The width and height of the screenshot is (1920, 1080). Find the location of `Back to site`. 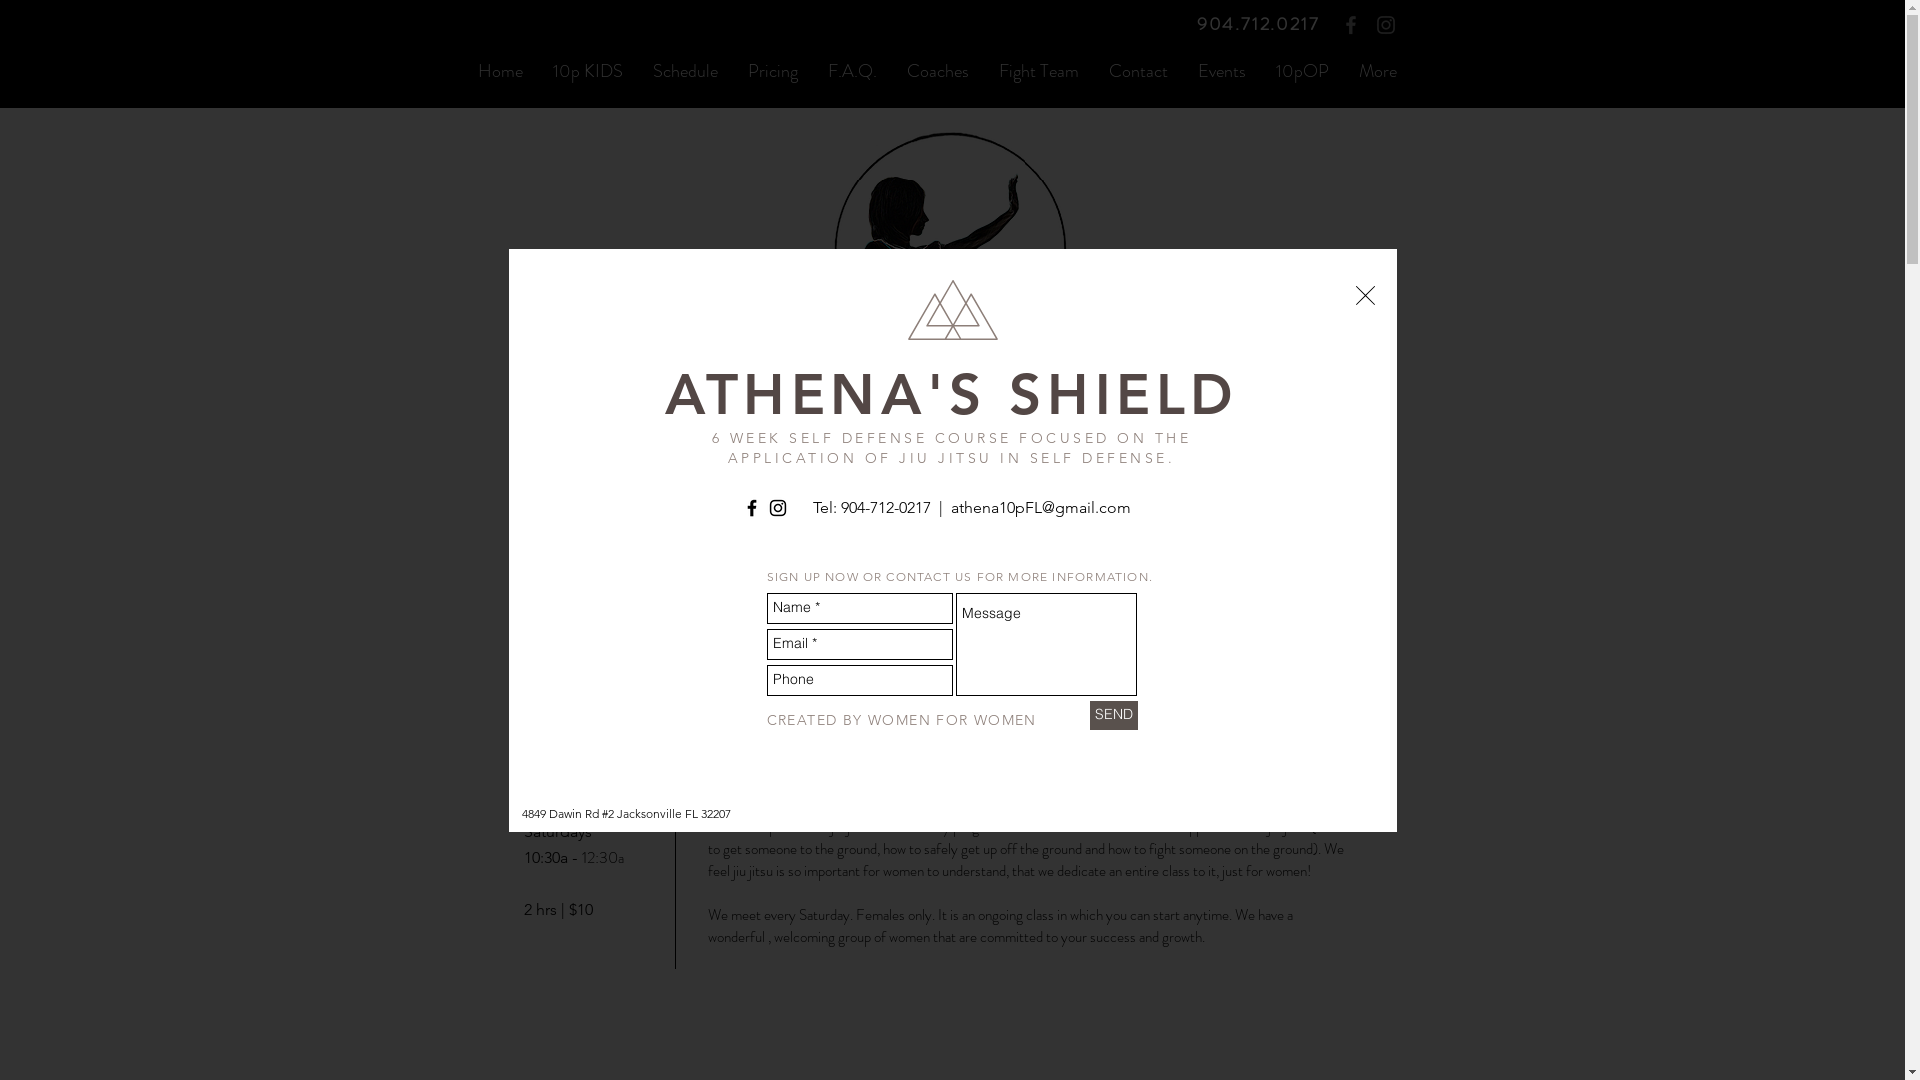

Back to site is located at coordinates (1366, 296).